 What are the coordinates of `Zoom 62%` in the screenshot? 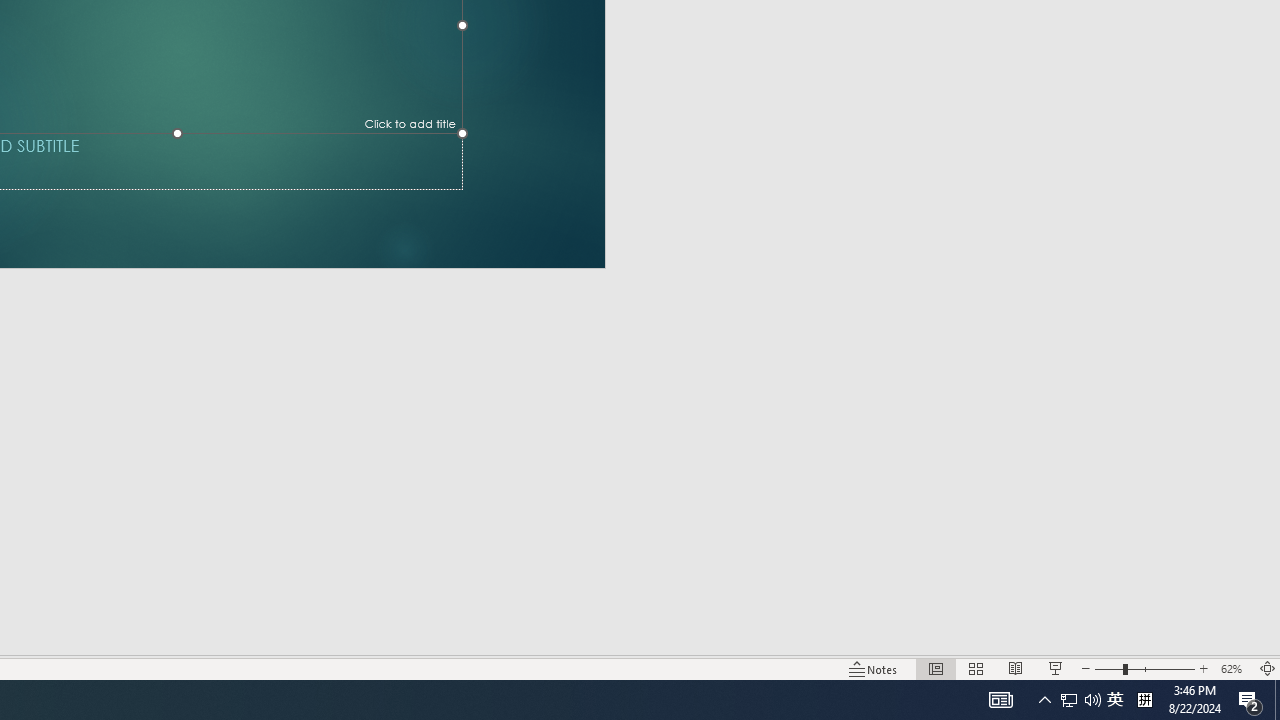 It's located at (1234, 668).